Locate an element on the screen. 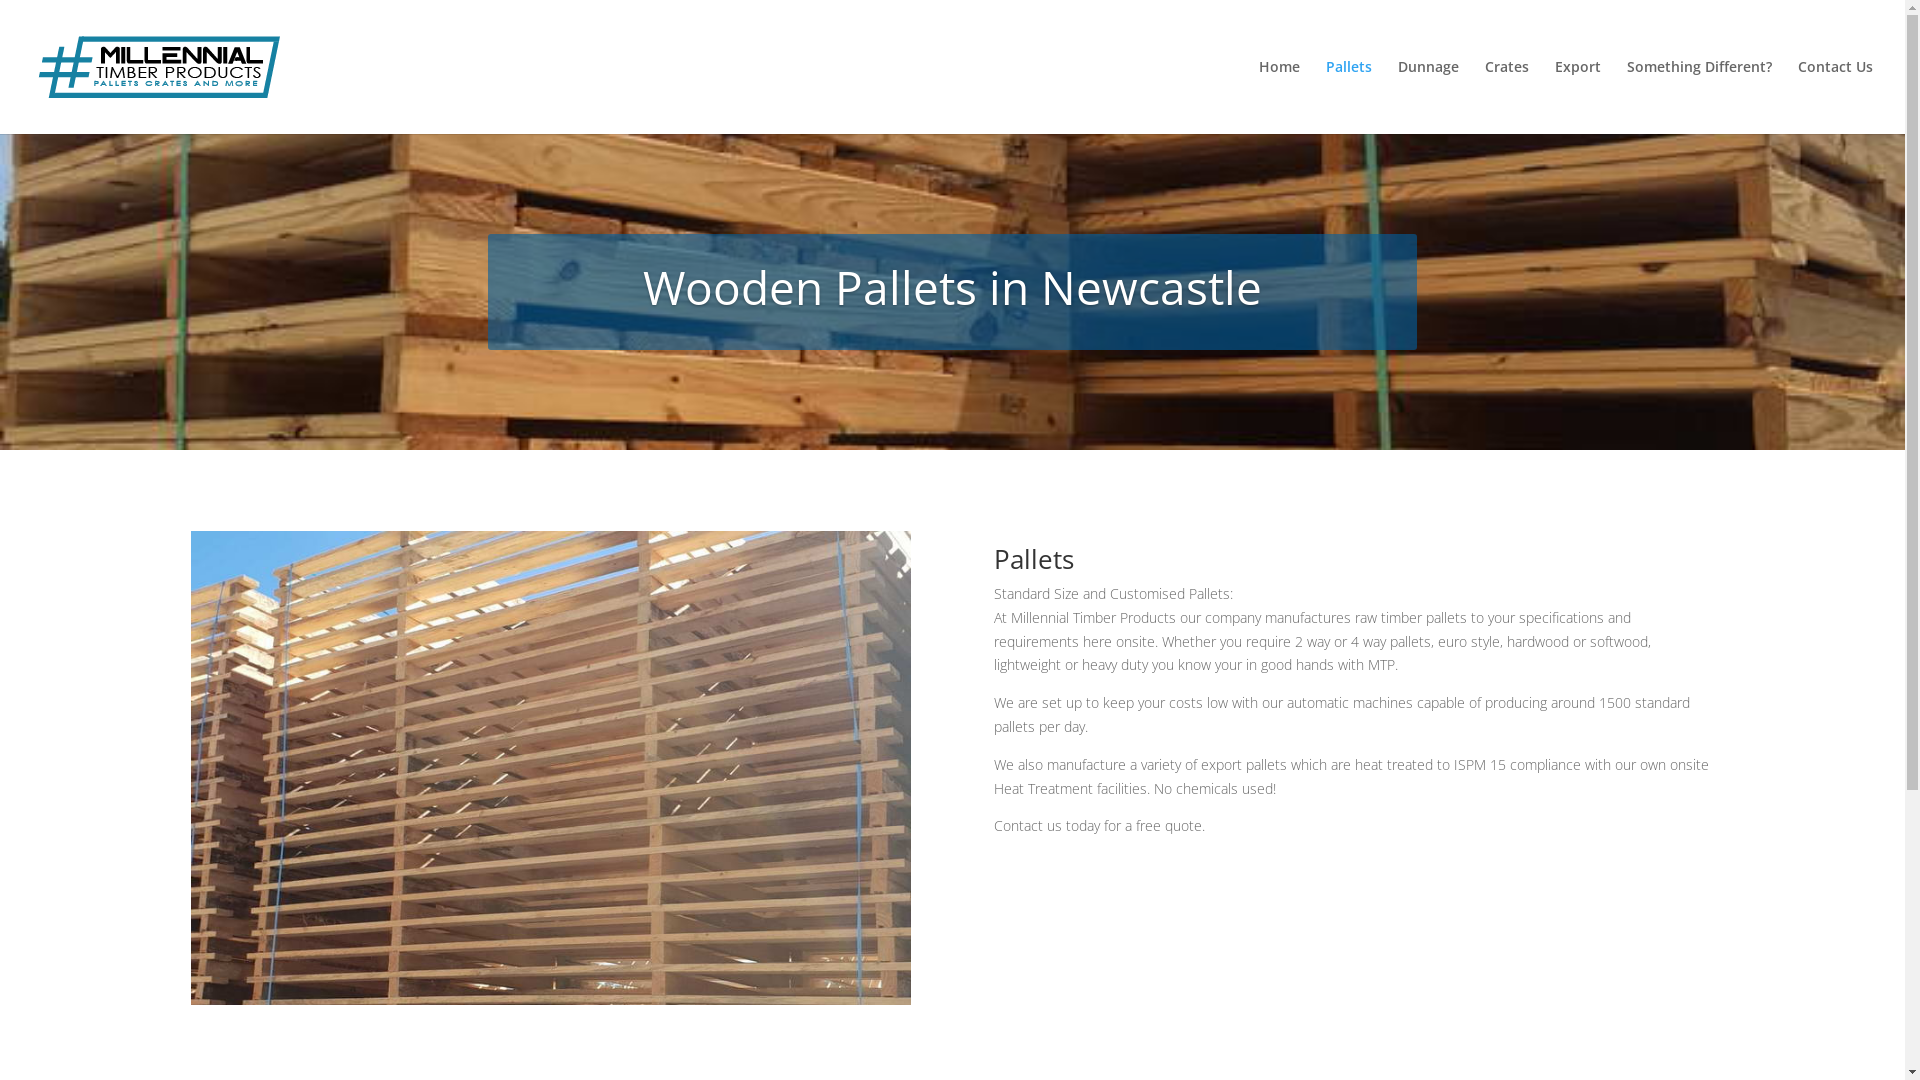  Home is located at coordinates (1280, 97).